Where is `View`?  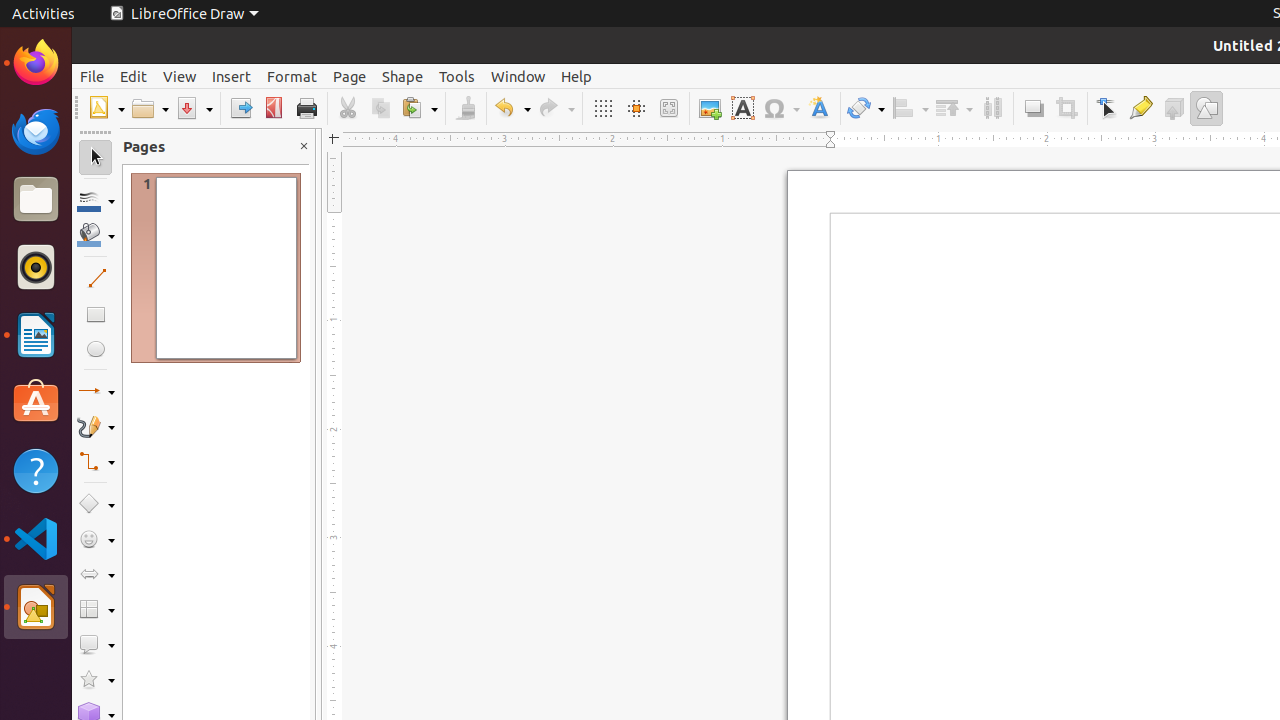
View is located at coordinates (180, 76).